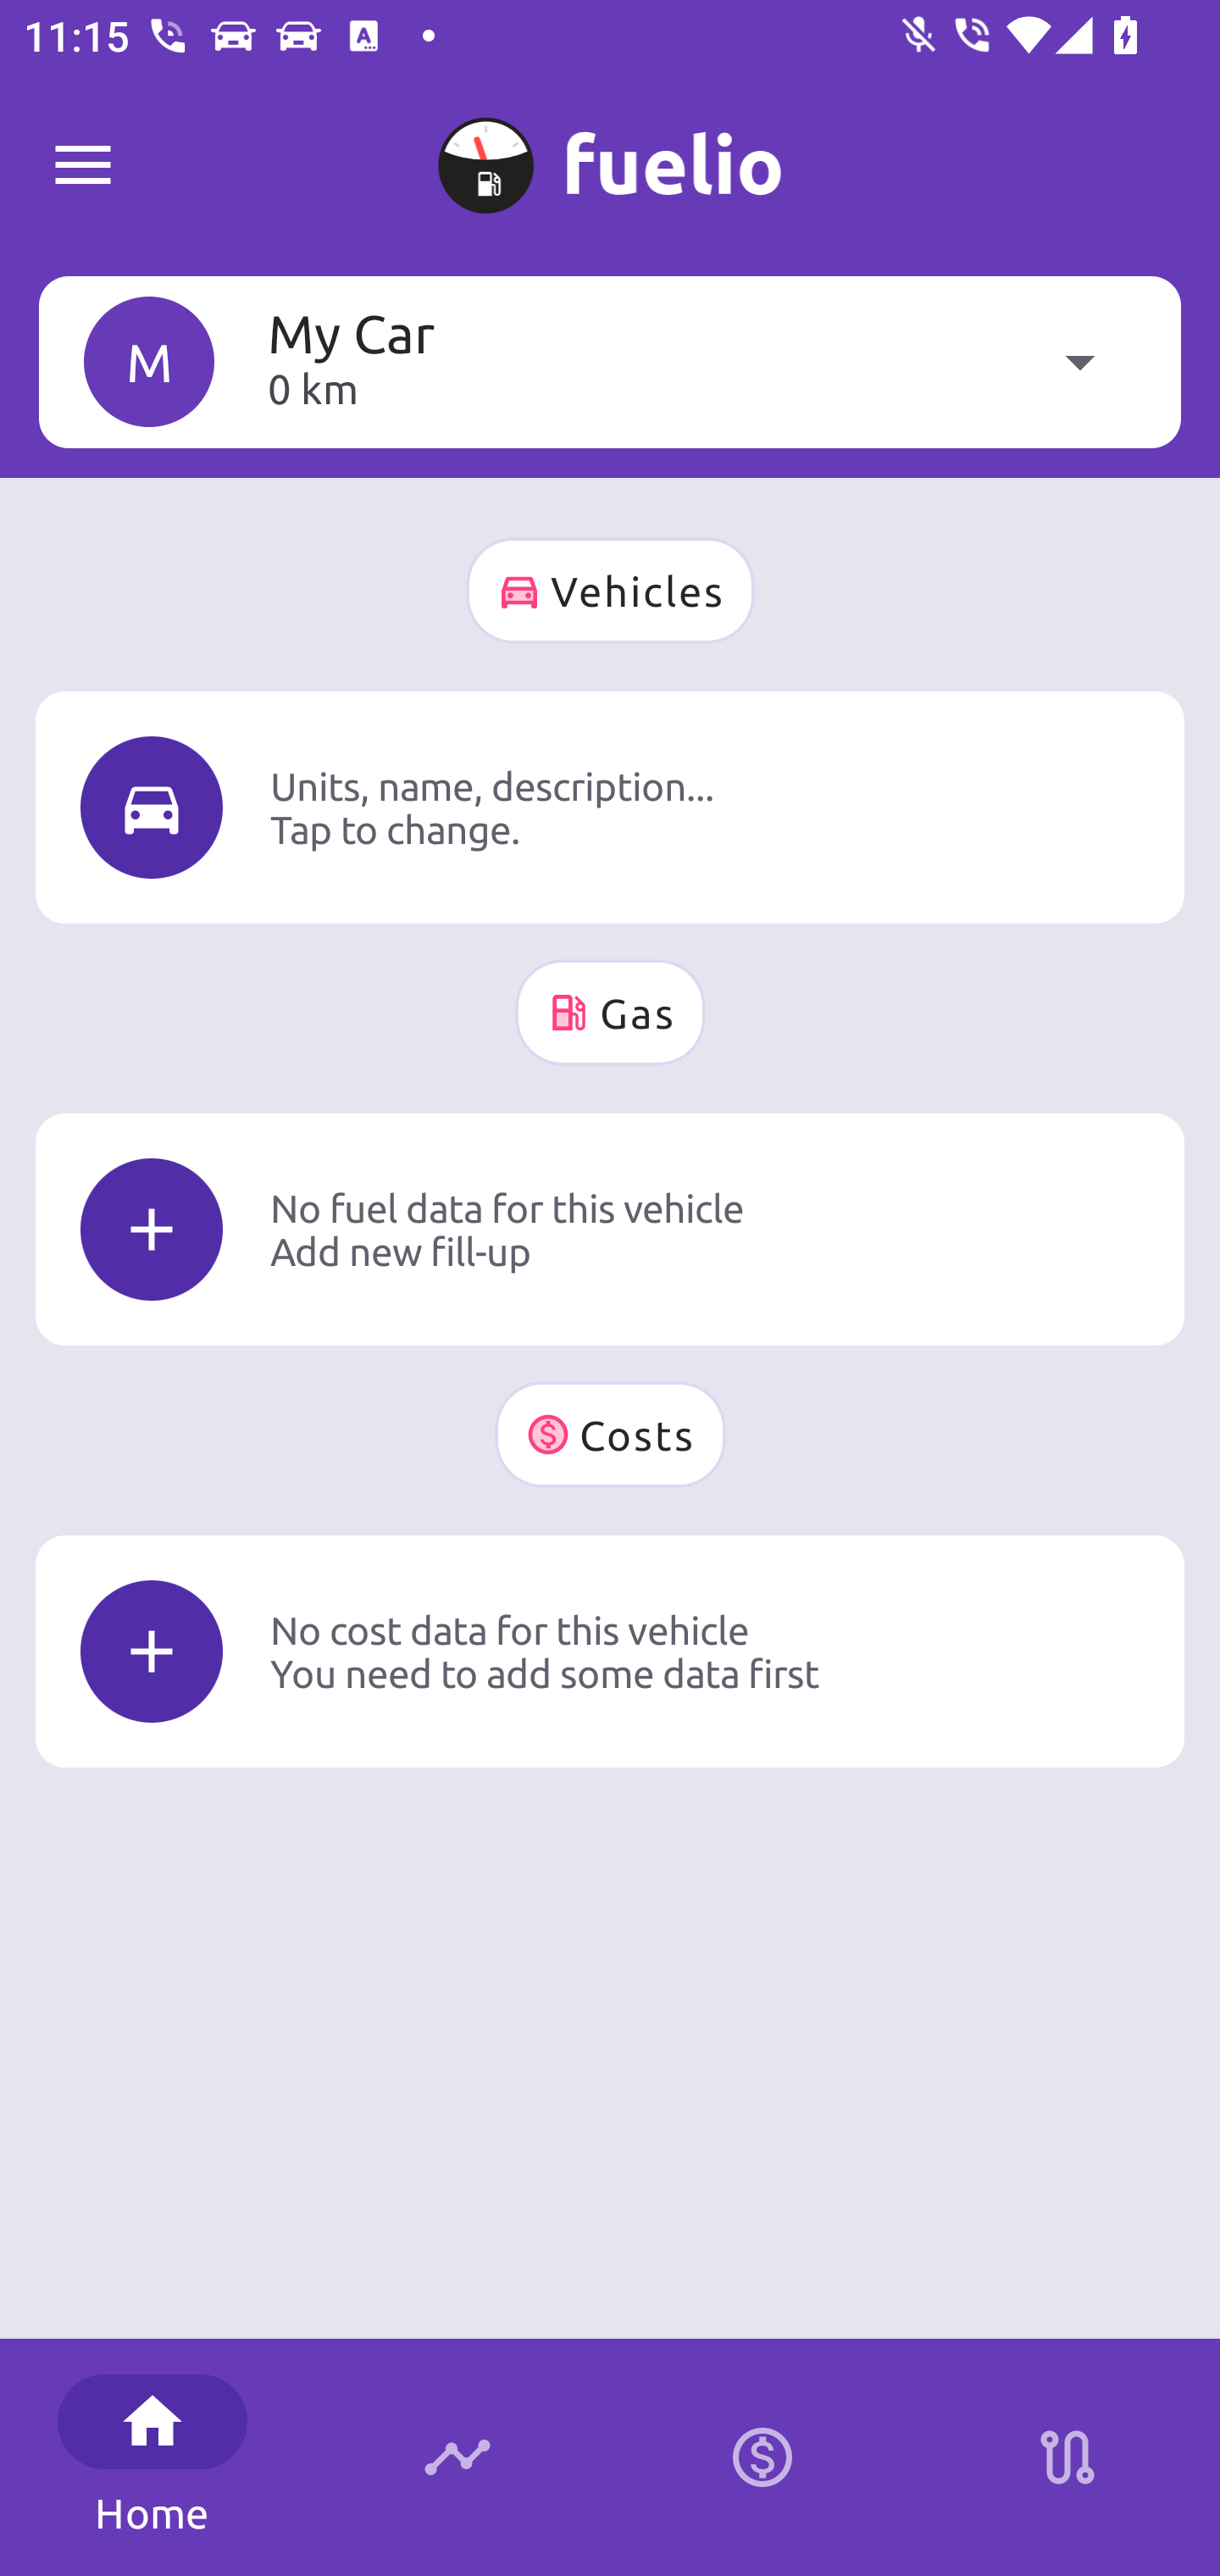  Describe the element at coordinates (610, 1229) in the screenshot. I see `Icon No fuel data for this vehicle
Add new fill-up` at that location.